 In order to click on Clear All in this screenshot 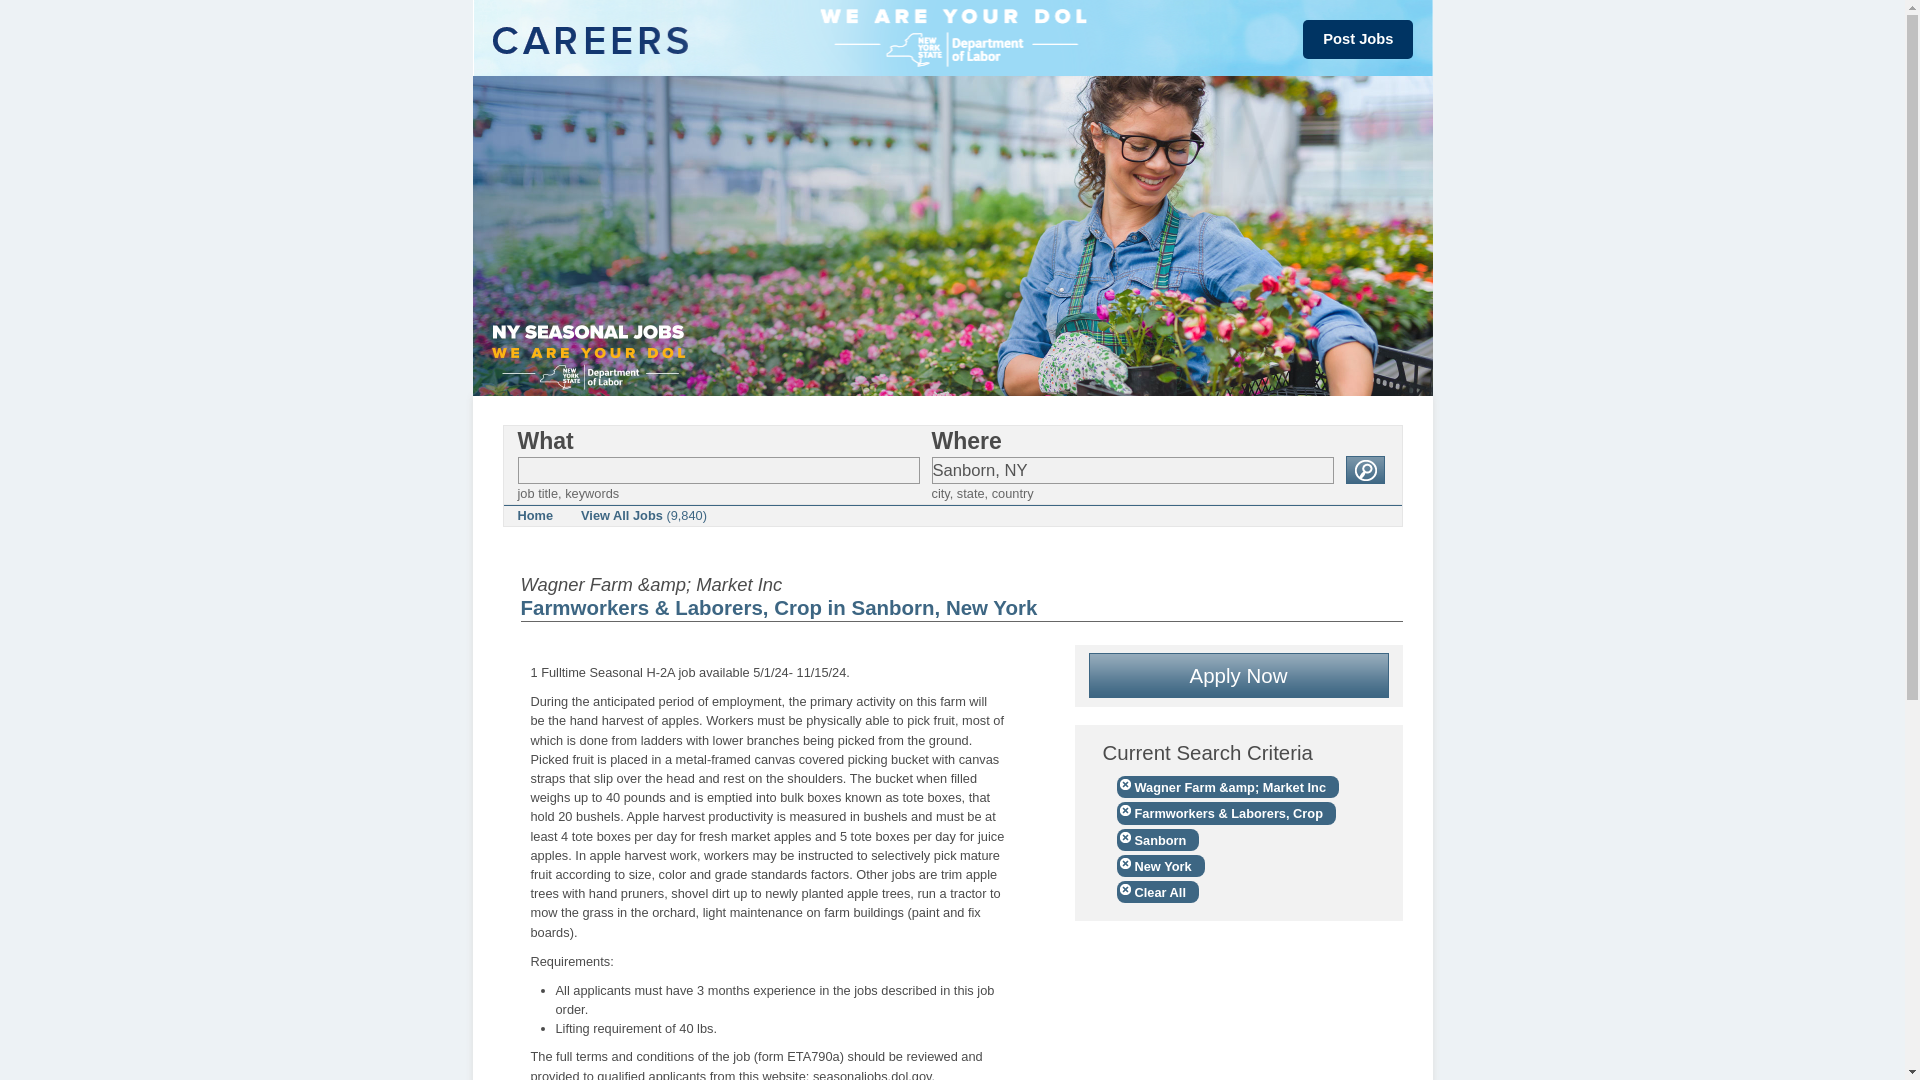, I will do `click(1156, 892)`.